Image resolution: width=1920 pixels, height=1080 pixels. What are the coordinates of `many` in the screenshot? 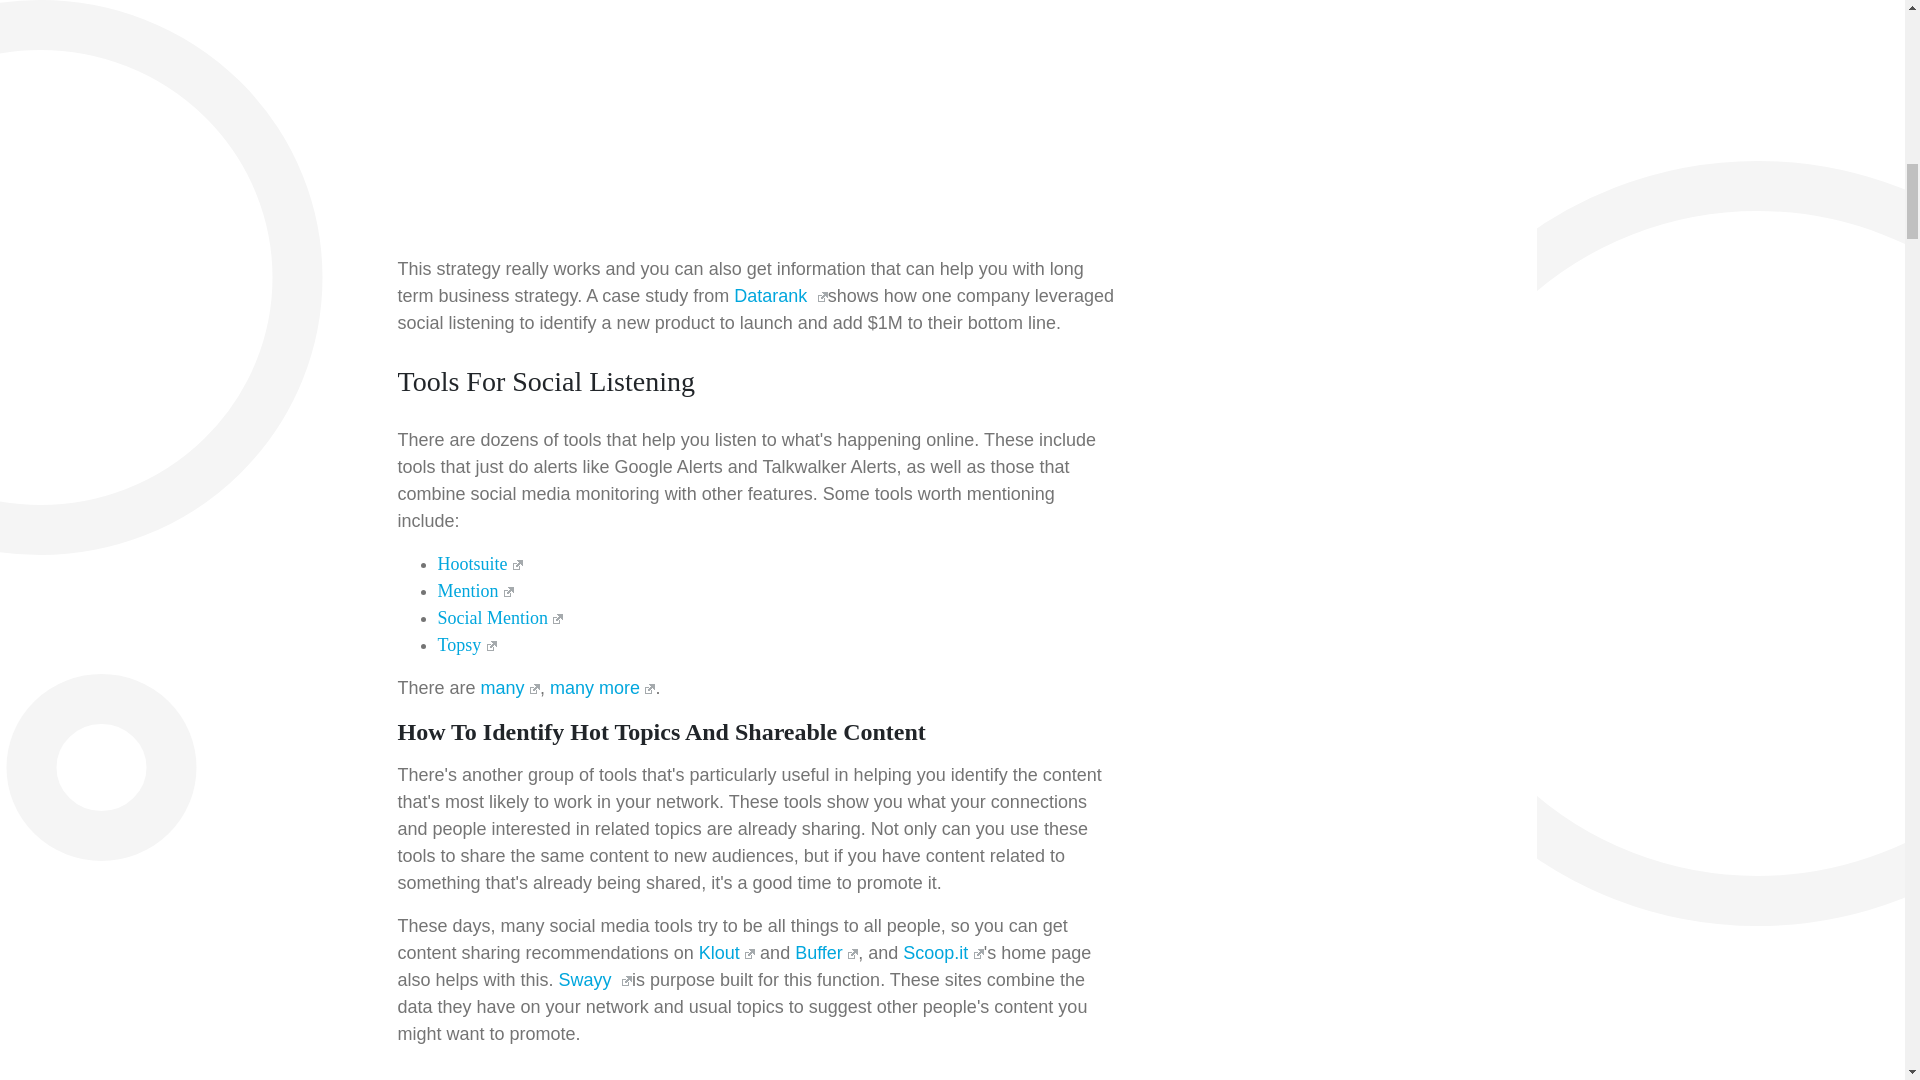 It's located at (510, 688).